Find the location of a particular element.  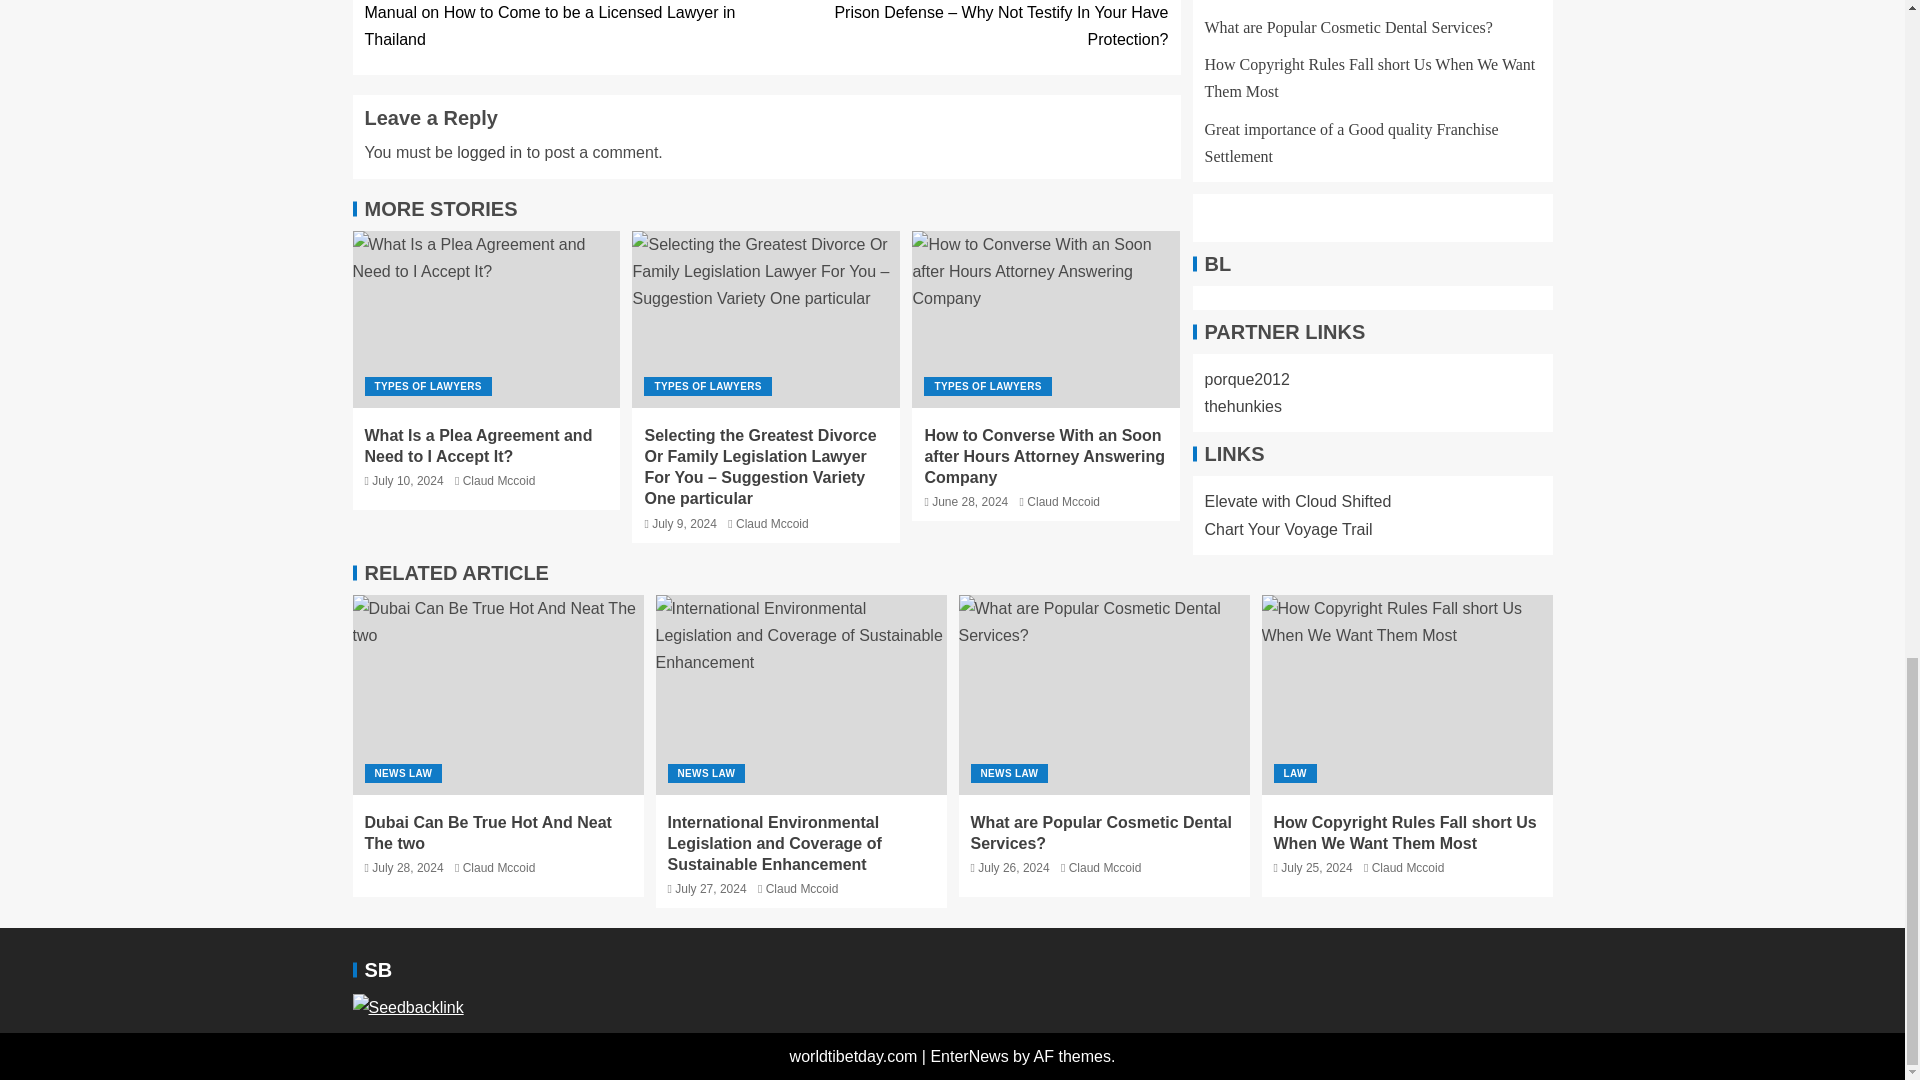

What Is a Plea Agreement and Need to I Accept It? is located at coordinates (478, 446).